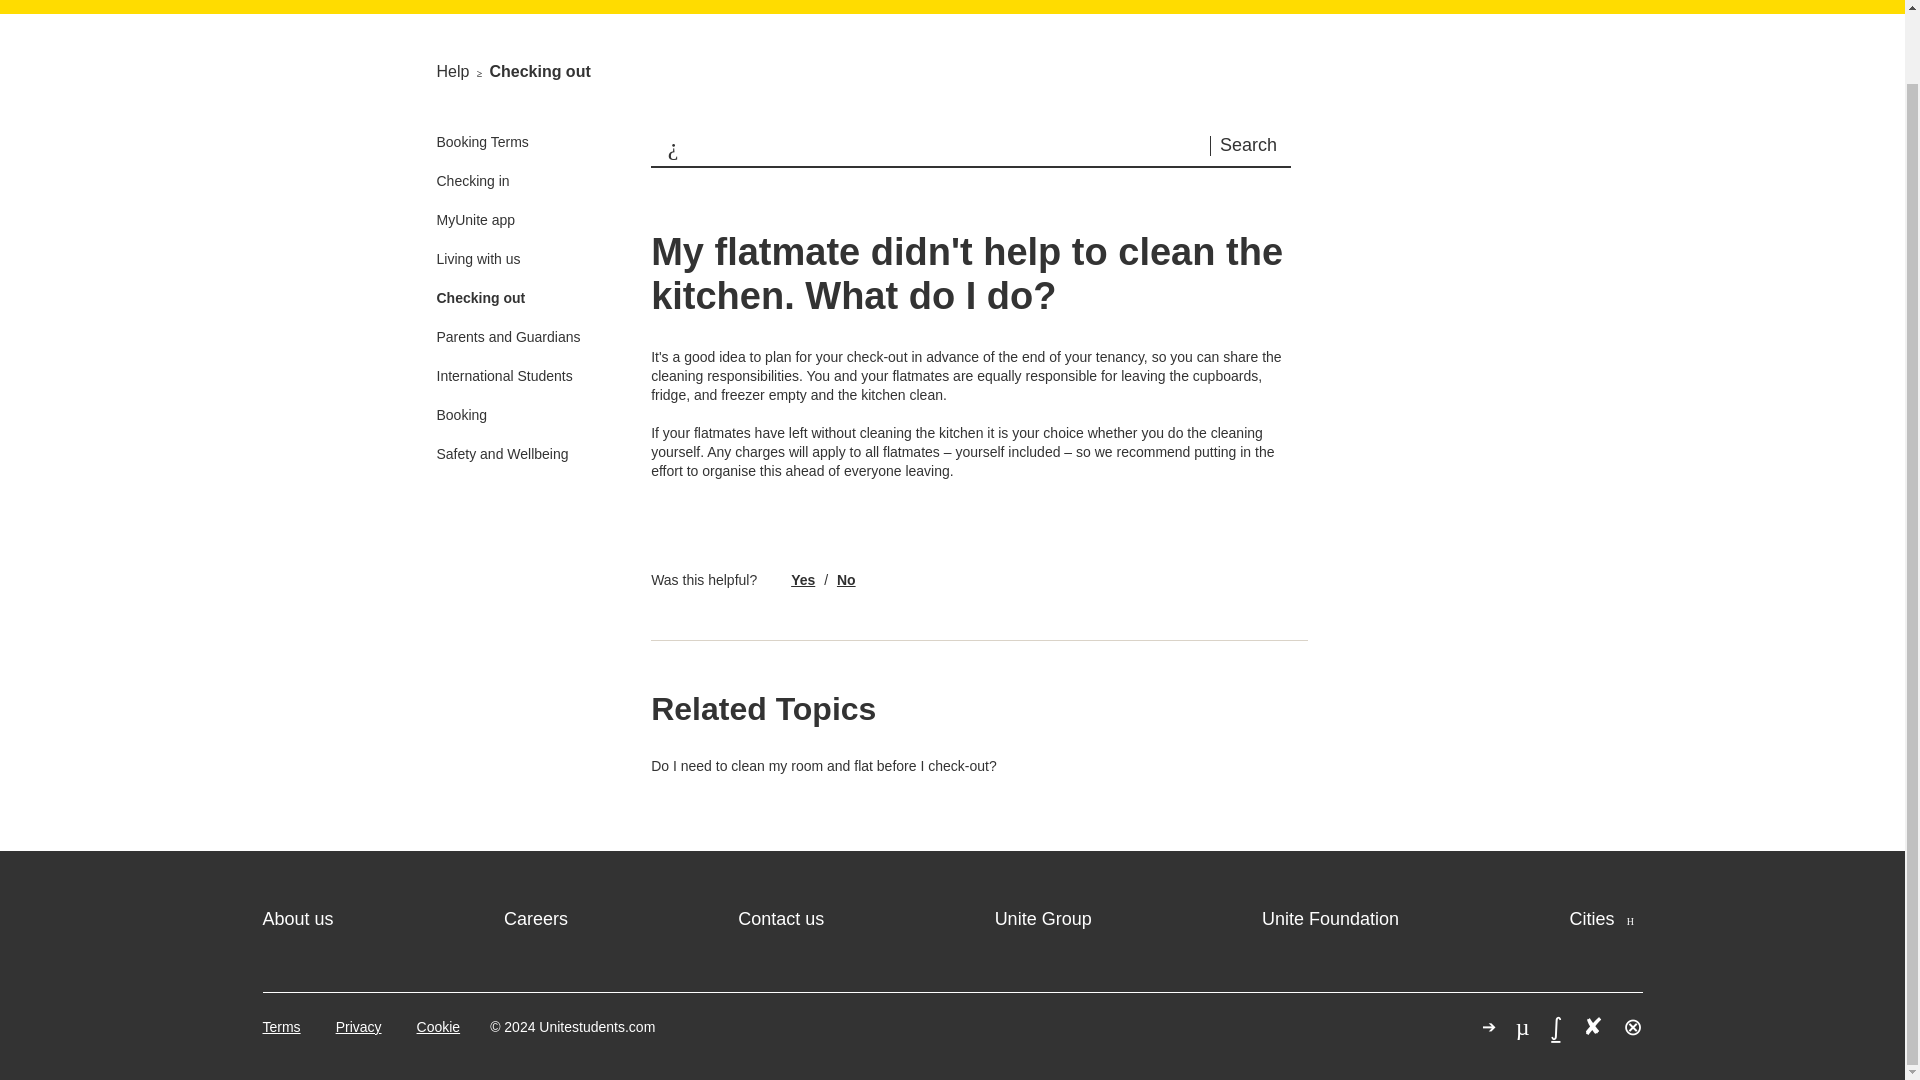 Image resolution: width=1920 pixels, height=1080 pixels. What do you see at coordinates (780, 918) in the screenshot?
I see `Contact us` at bounding box center [780, 918].